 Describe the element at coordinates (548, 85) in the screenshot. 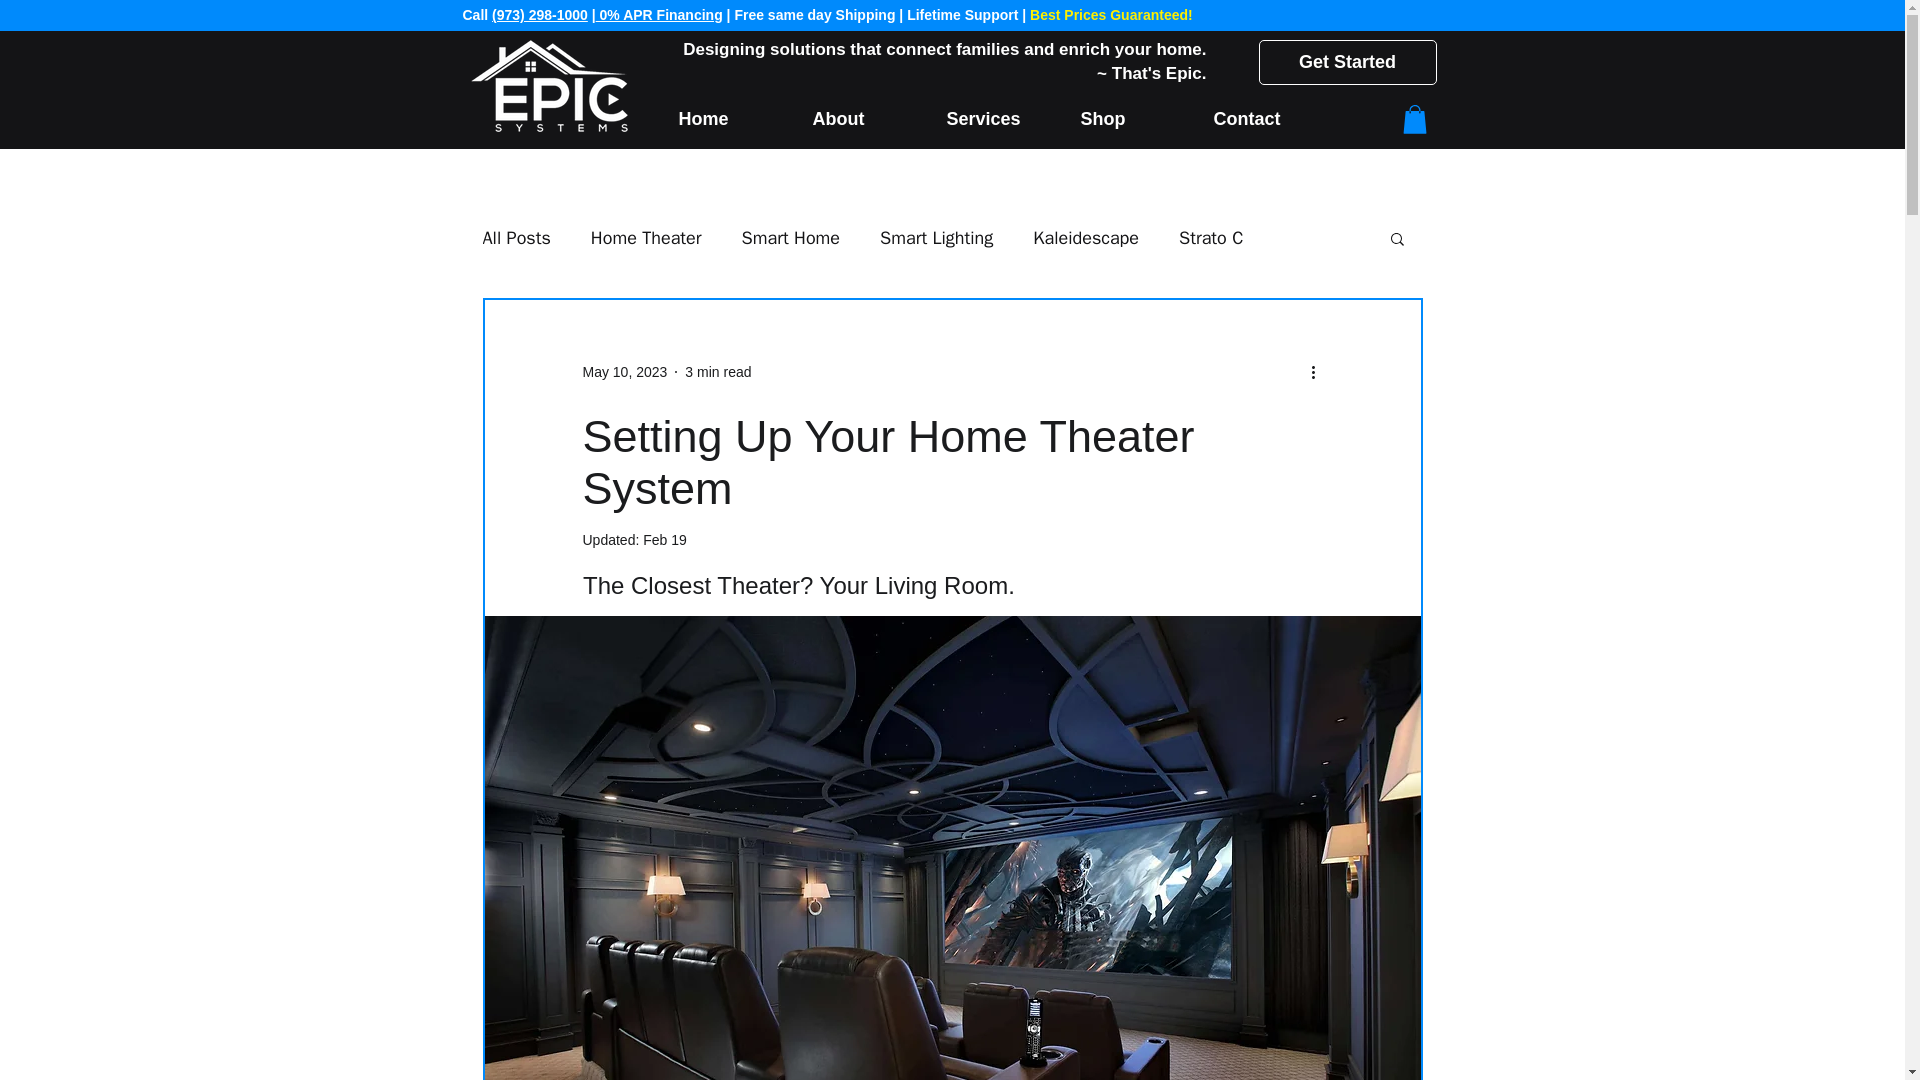

I see `Epic Home Theater and Smart Home of New Jersey` at that location.